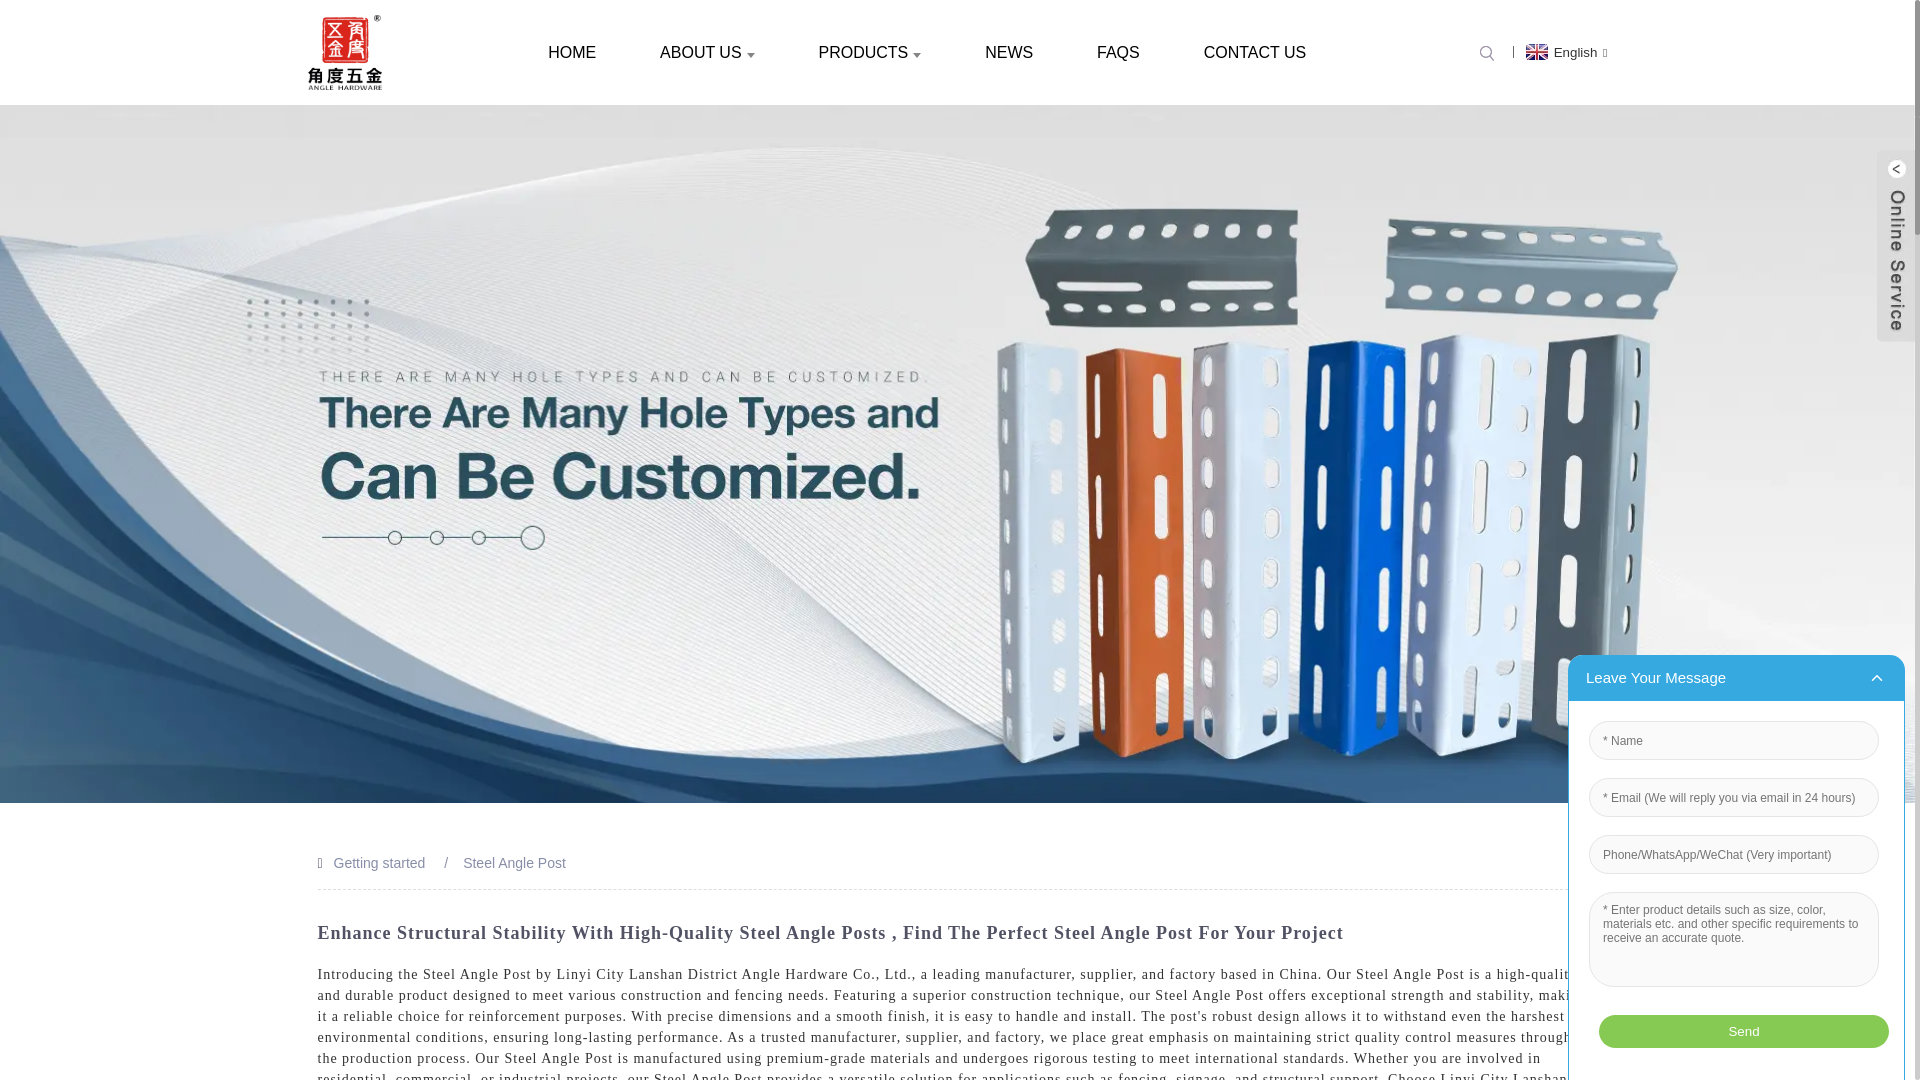  What do you see at coordinates (1564, 52) in the screenshot?
I see `English` at bounding box center [1564, 52].